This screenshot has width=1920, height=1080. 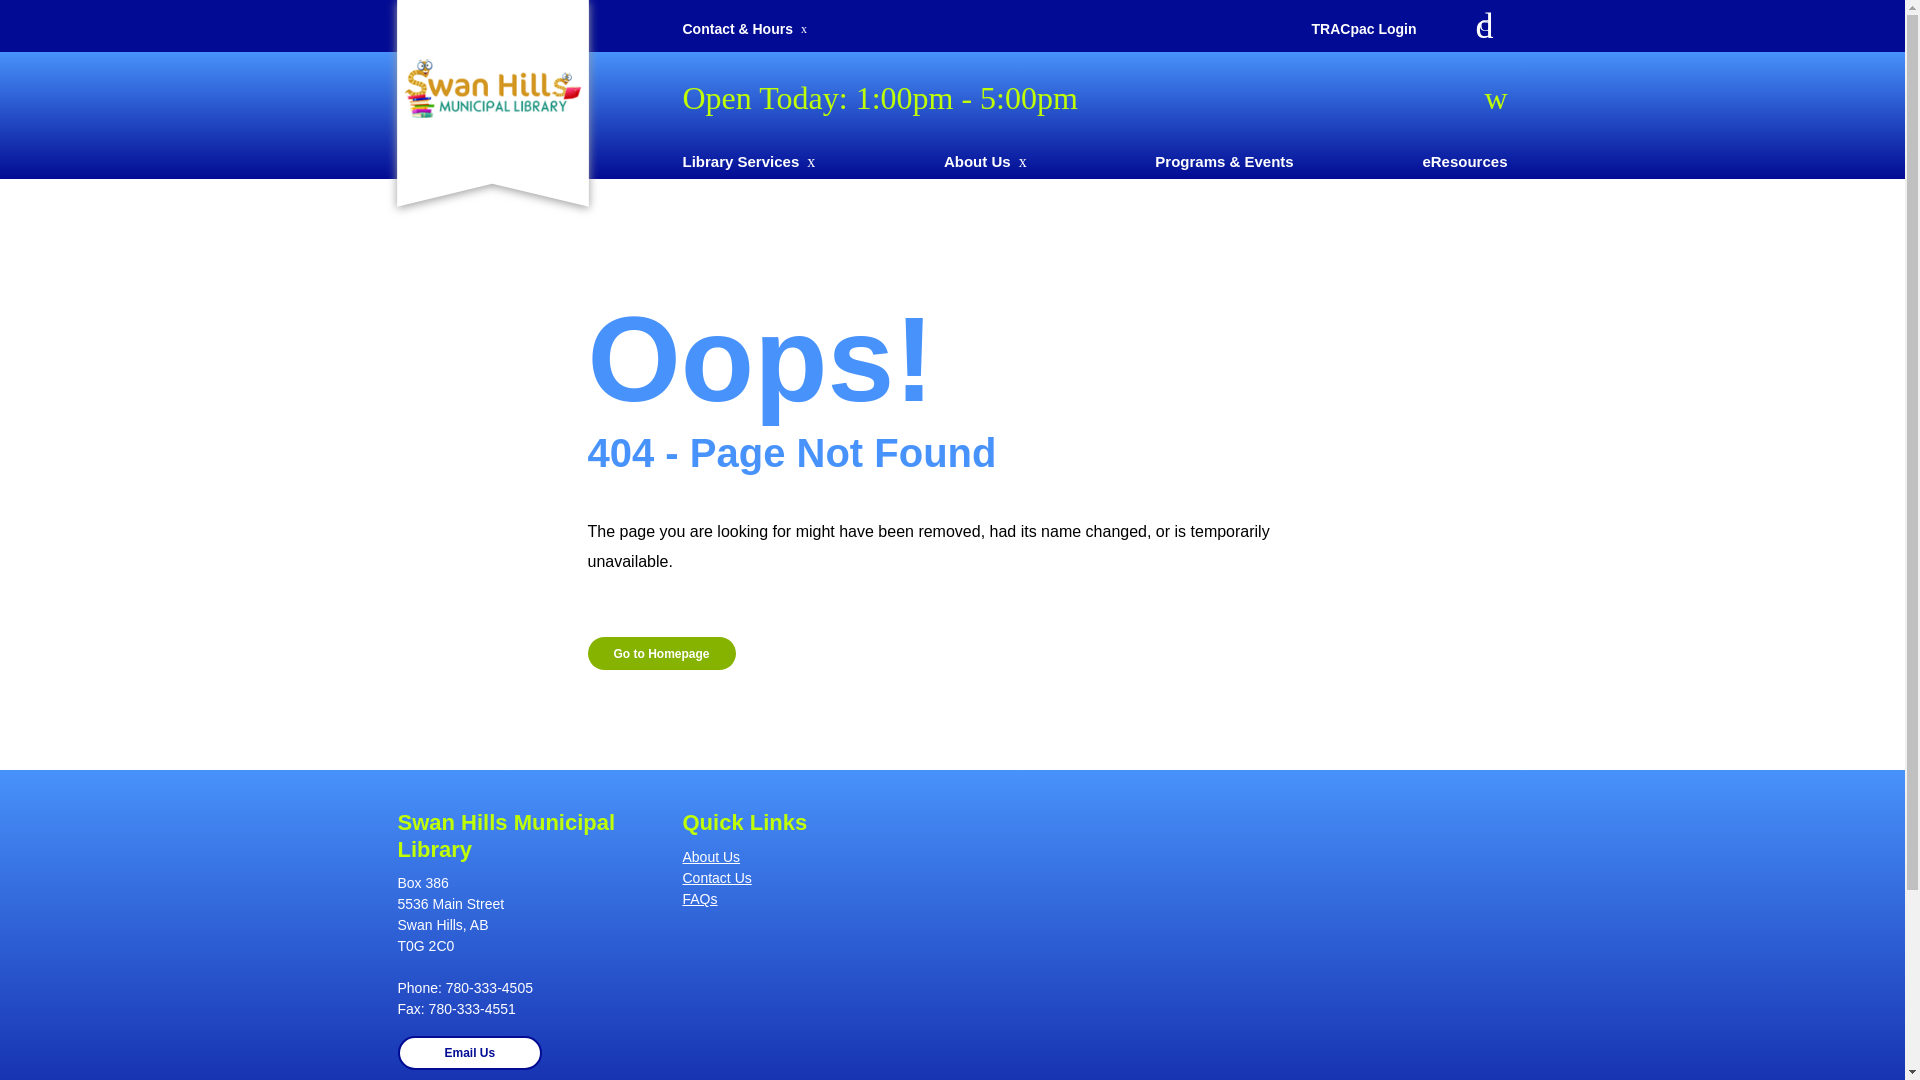 What do you see at coordinates (662, 654) in the screenshot?
I see `Go to Homepage` at bounding box center [662, 654].